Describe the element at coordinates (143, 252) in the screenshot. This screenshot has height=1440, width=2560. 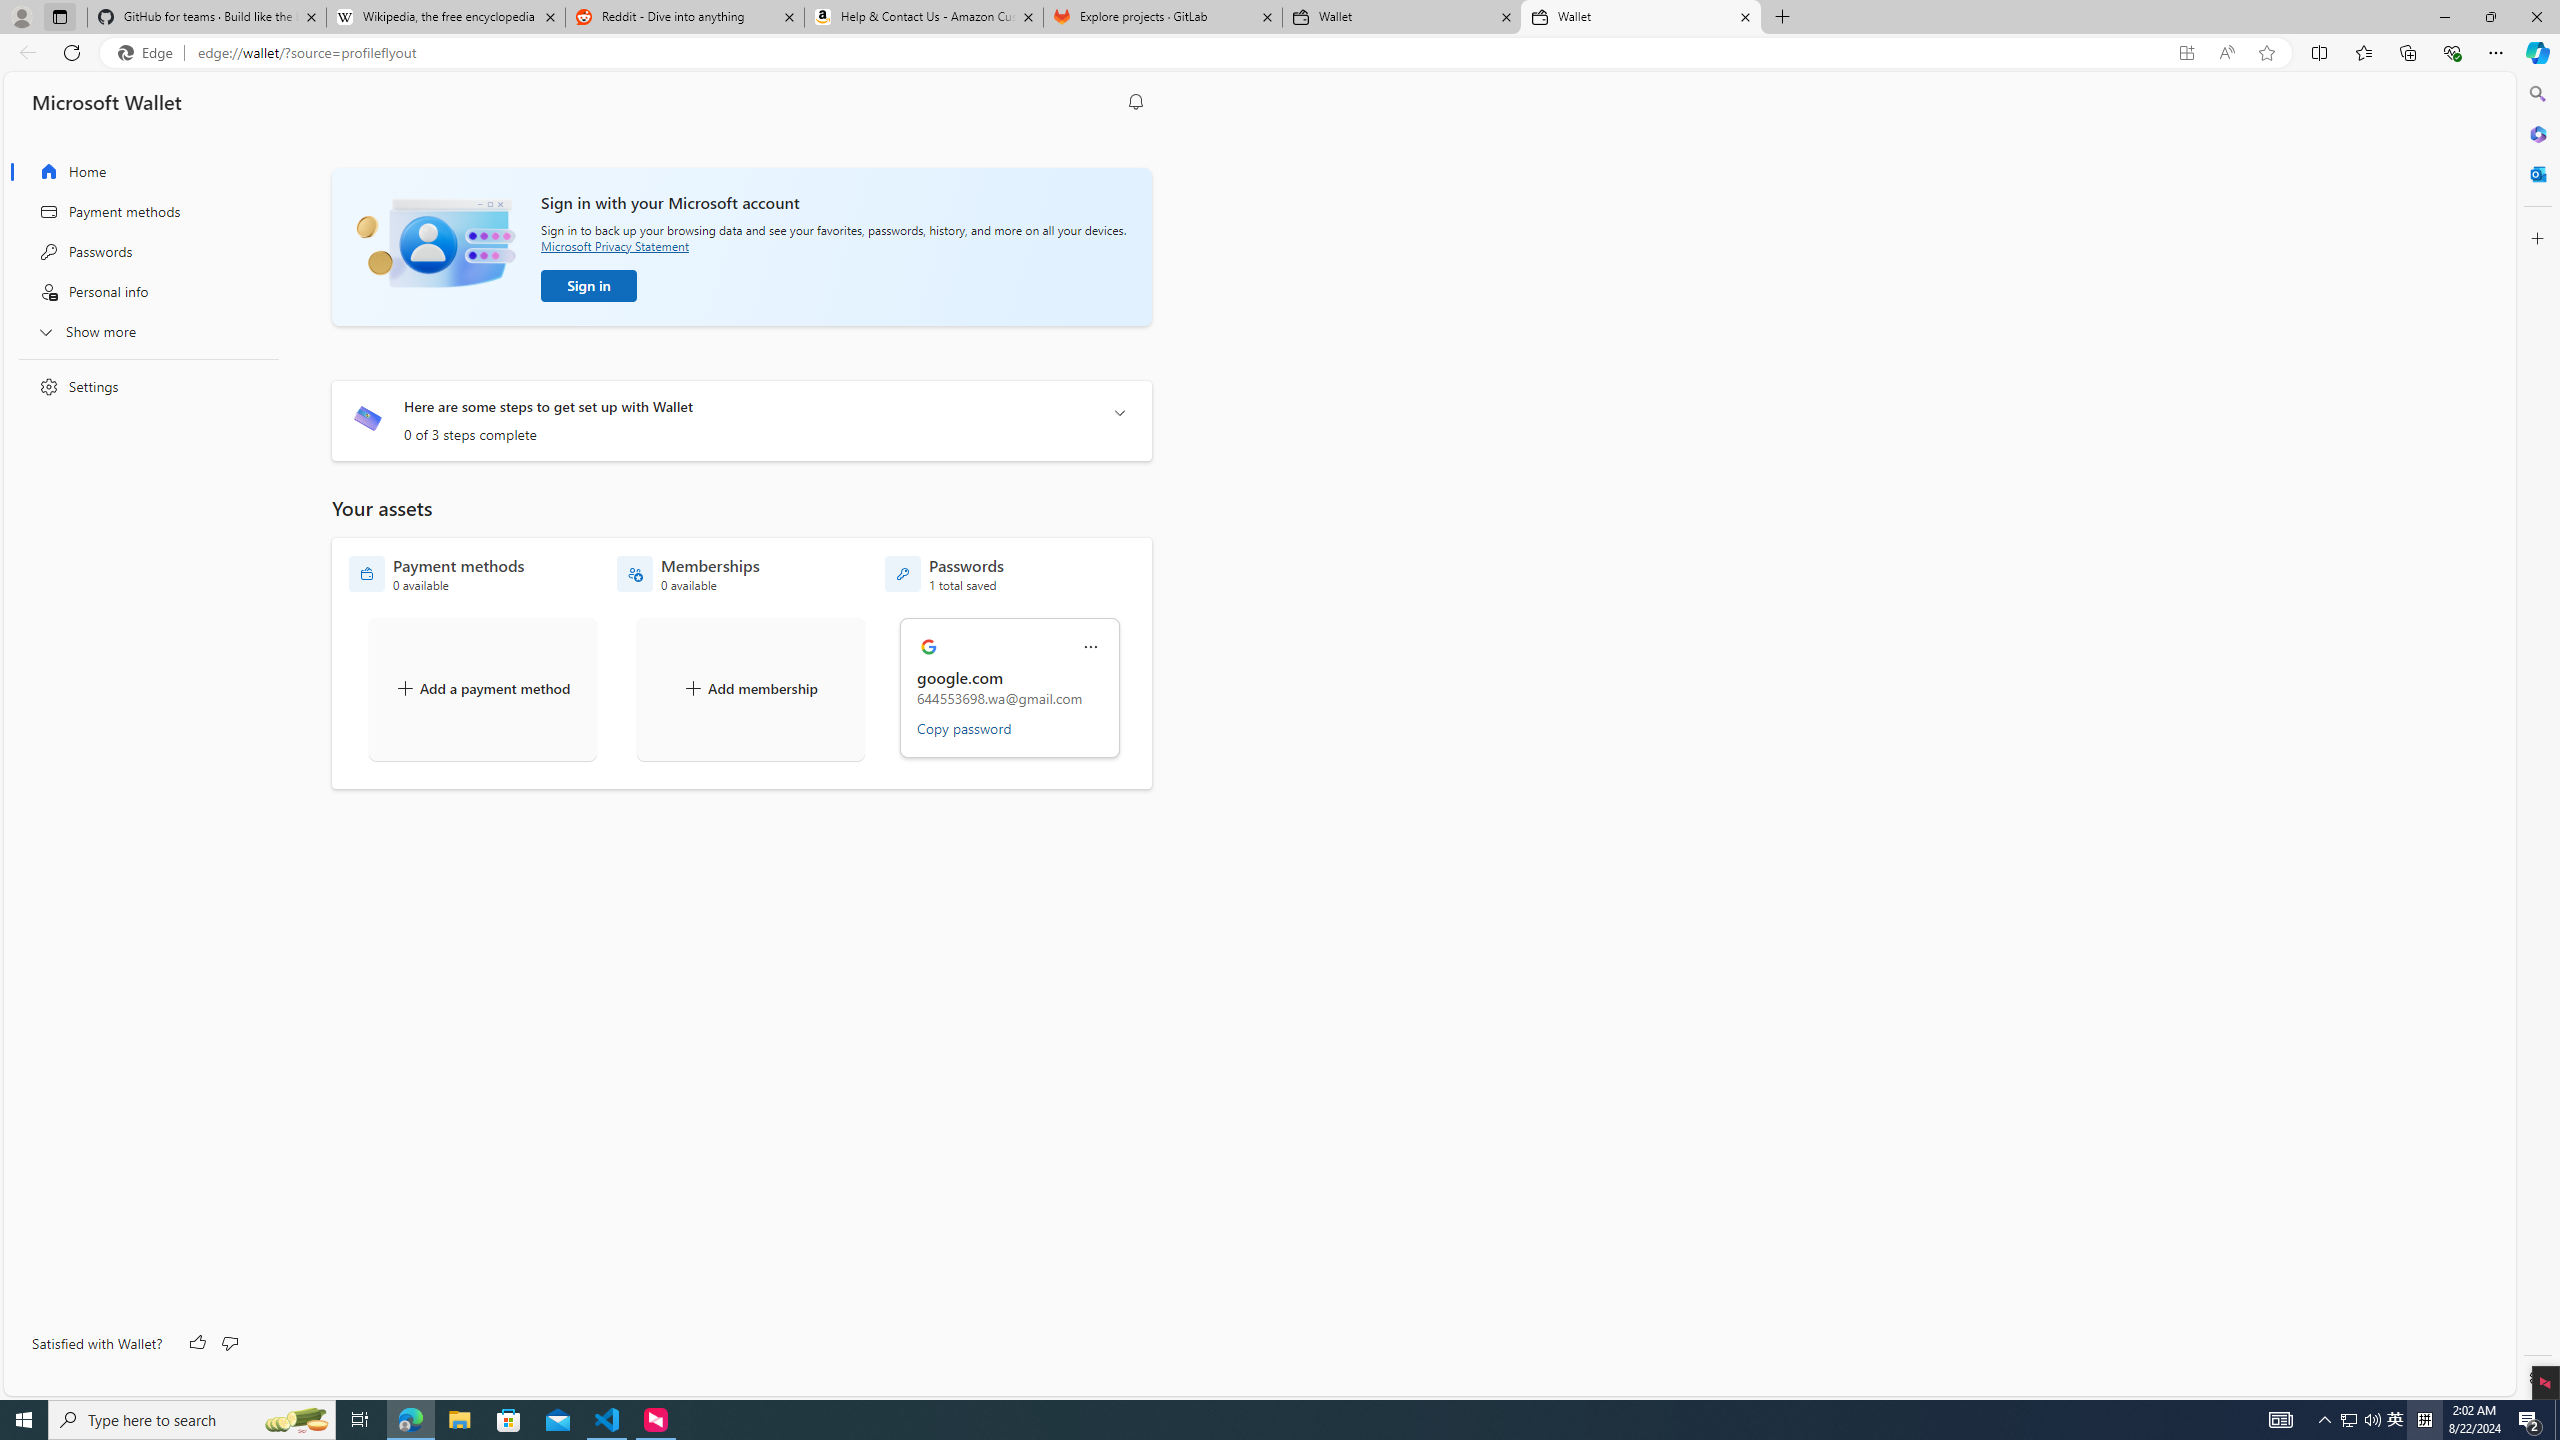
I see `Passwords` at that location.